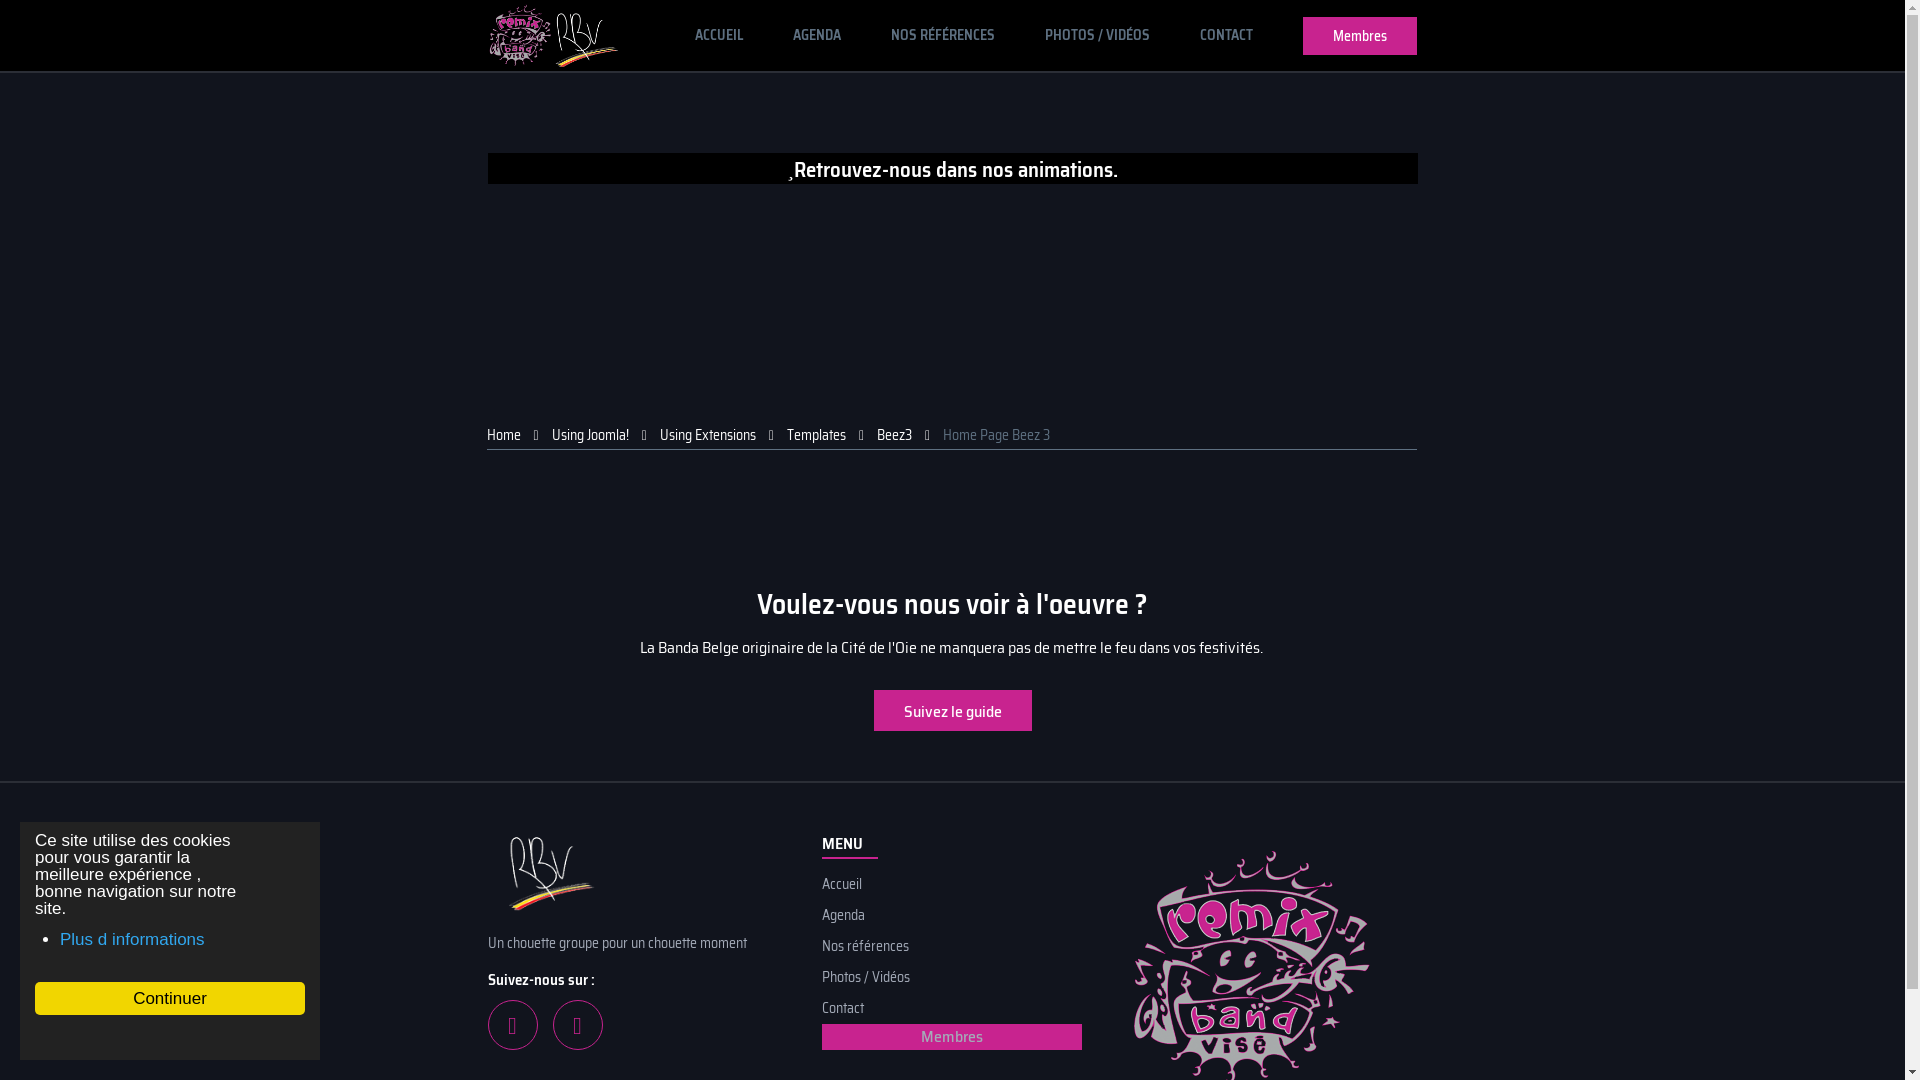 The height and width of the screenshot is (1080, 1920). What do you see at coordinates (1226, 36) in the screenshot?
I see `CONTACT` at bounding box center [1226, 36].